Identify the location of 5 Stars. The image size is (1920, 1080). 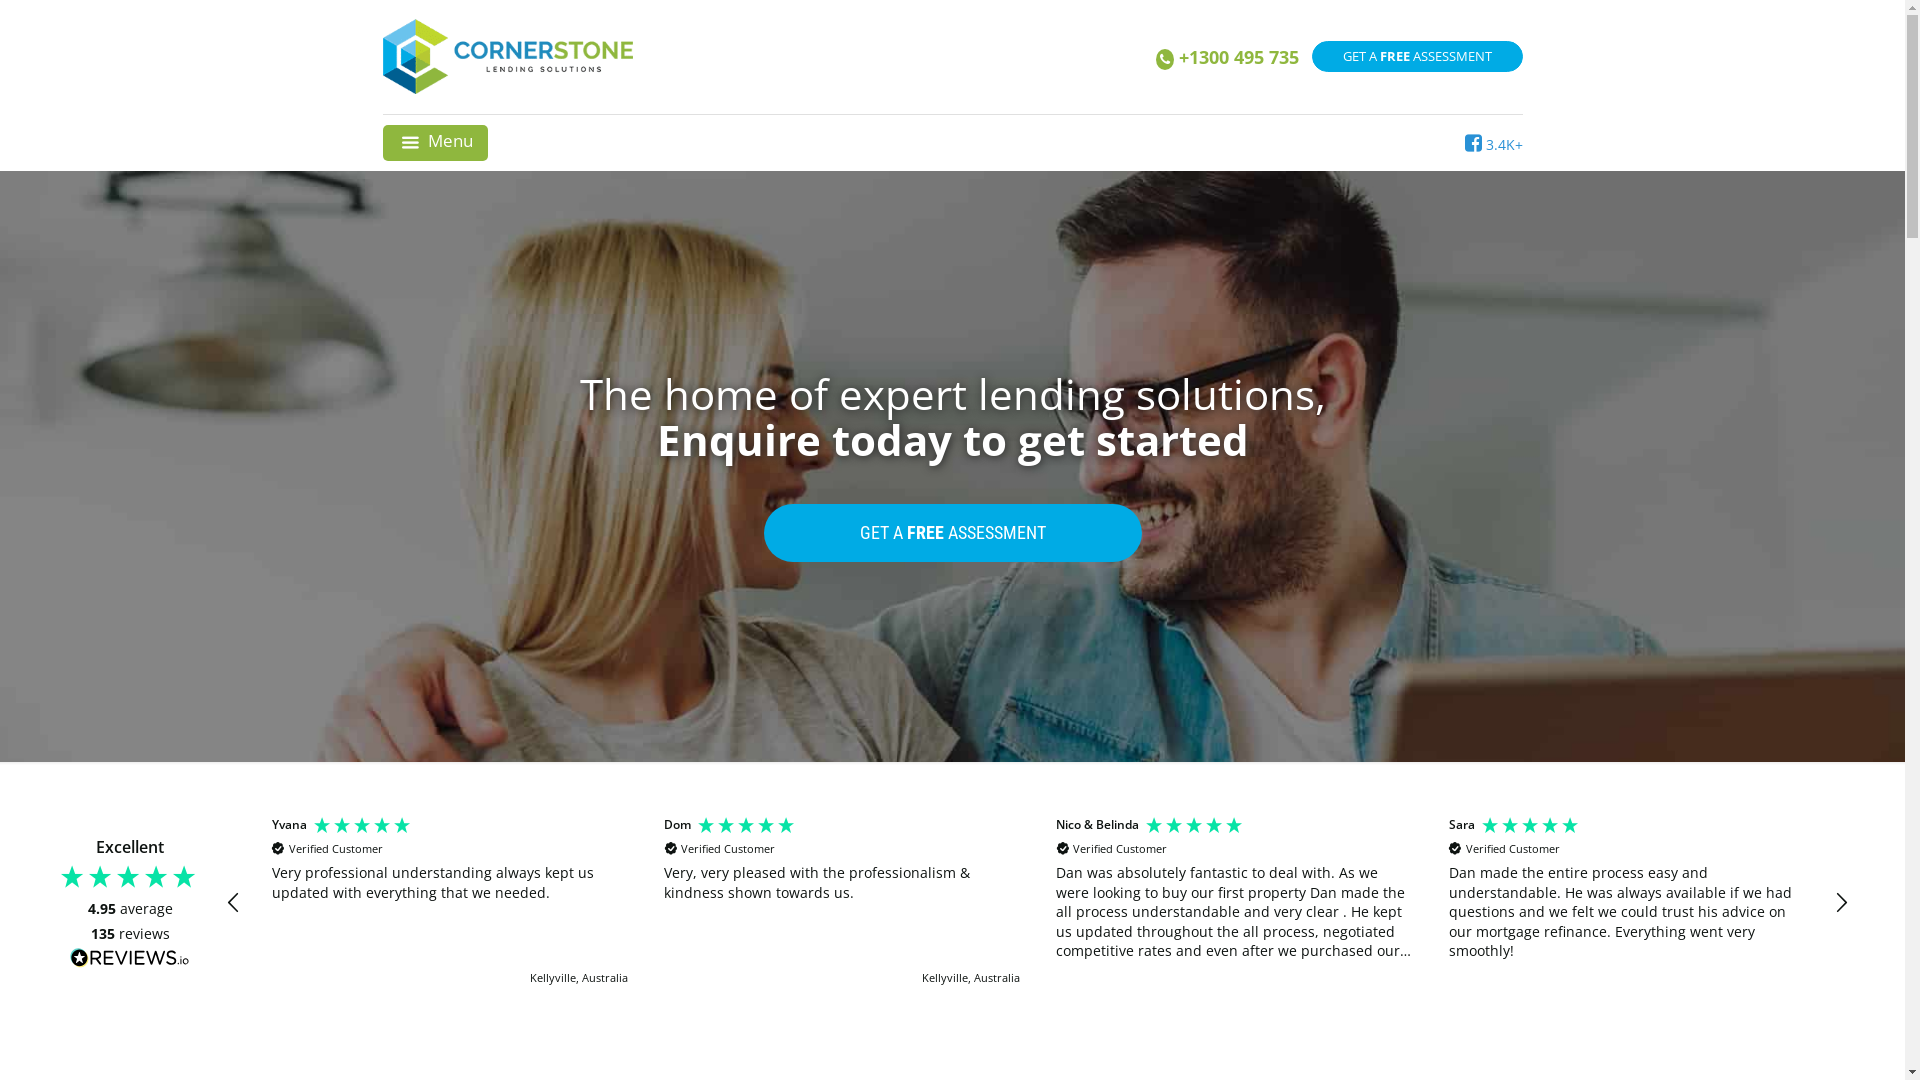
(1196, 828).